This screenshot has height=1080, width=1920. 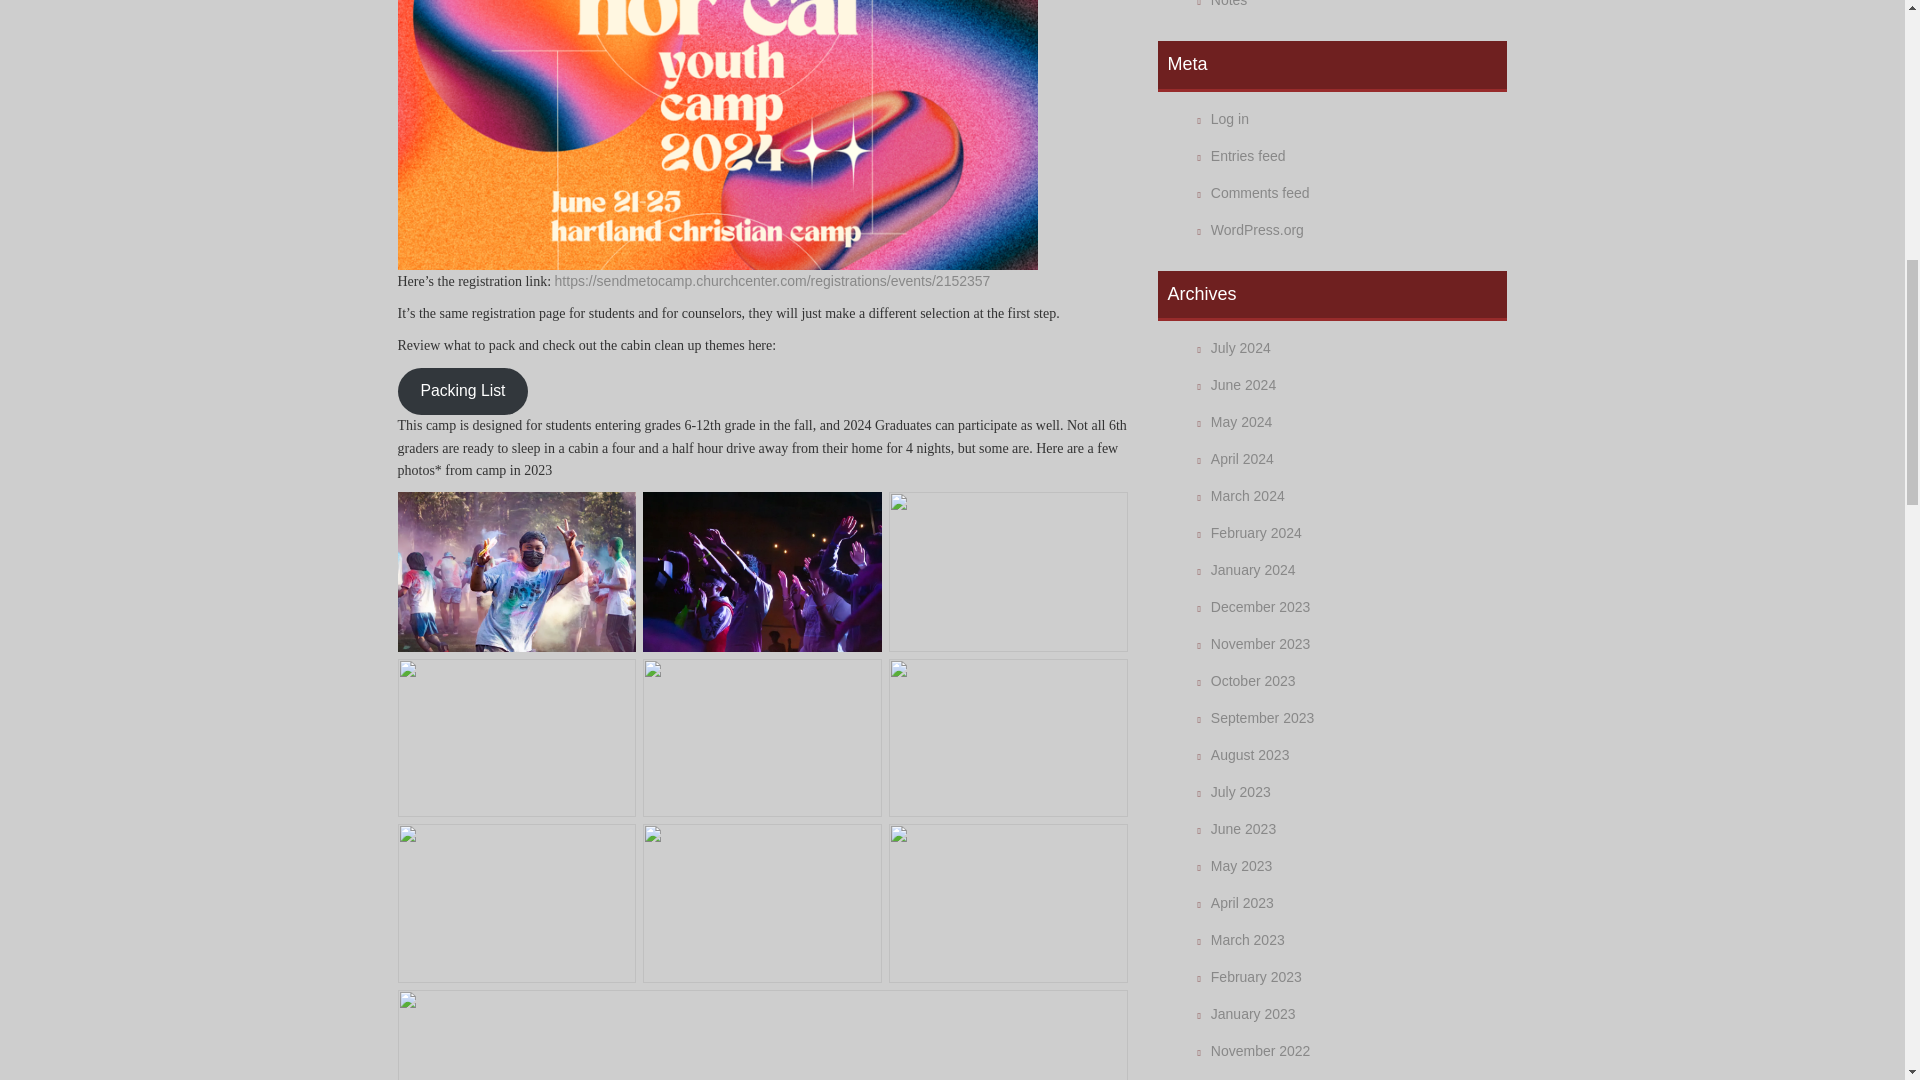 I want to click on Comments feed, so click(x=1260, y=192).